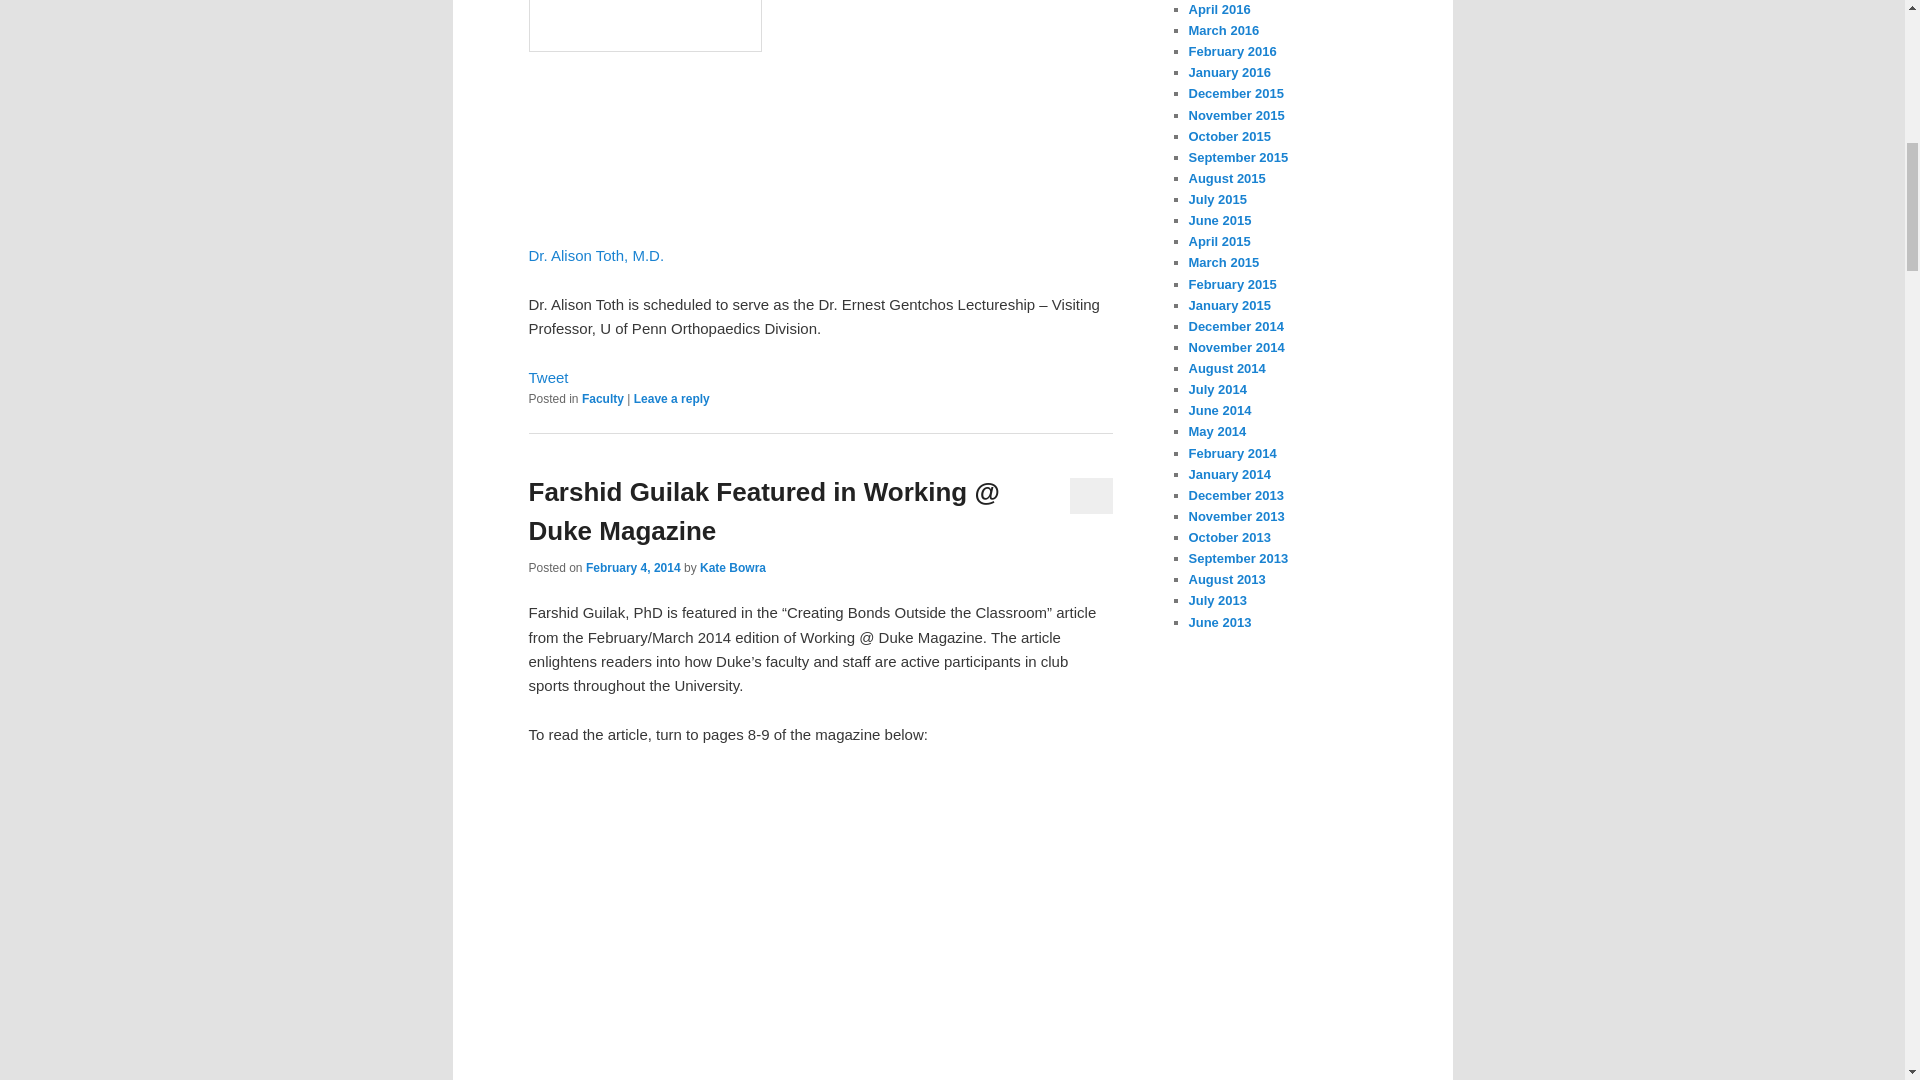 The image size is (1920, 1080). I want to click on Kate Bowra, so click(733, 567).